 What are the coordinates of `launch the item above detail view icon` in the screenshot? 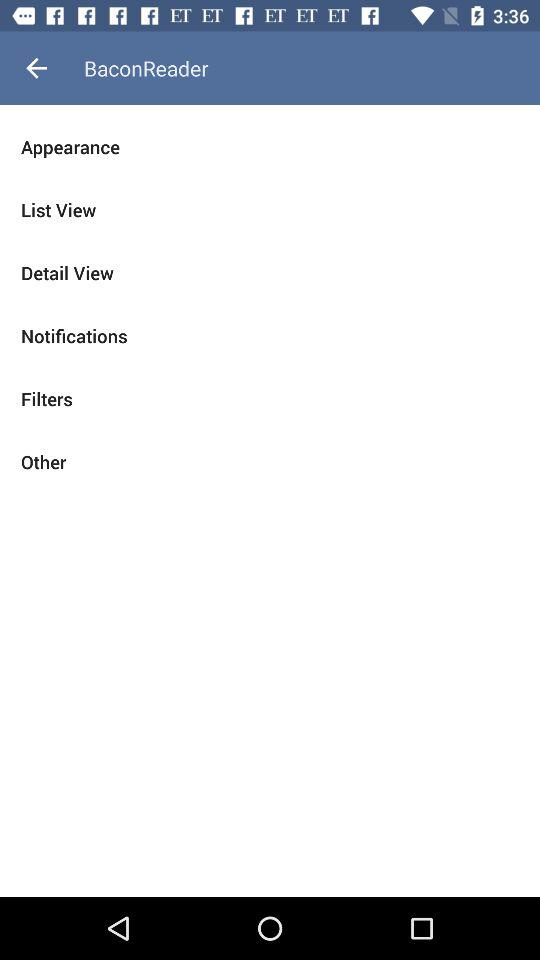 It's located at (270, 210).